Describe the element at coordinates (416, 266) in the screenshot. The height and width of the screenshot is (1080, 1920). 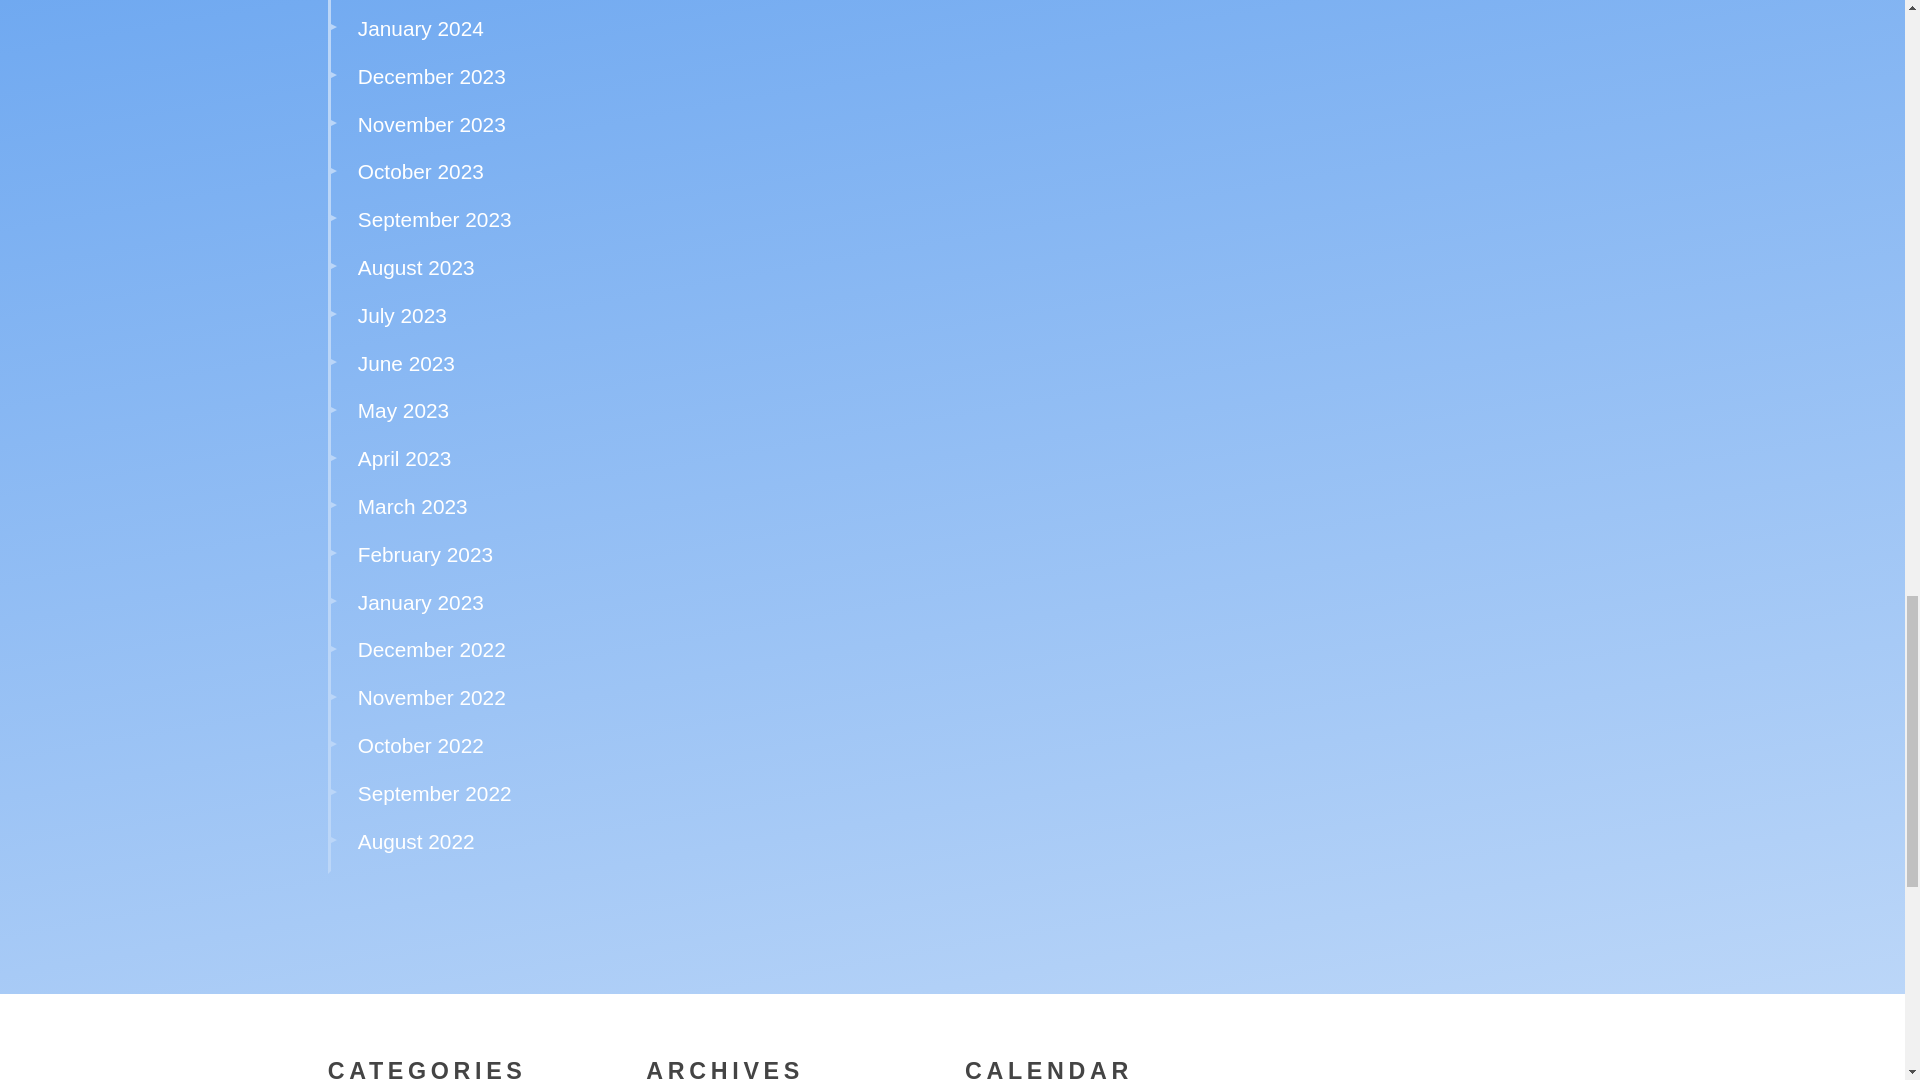
I see `August 2023` at that location.